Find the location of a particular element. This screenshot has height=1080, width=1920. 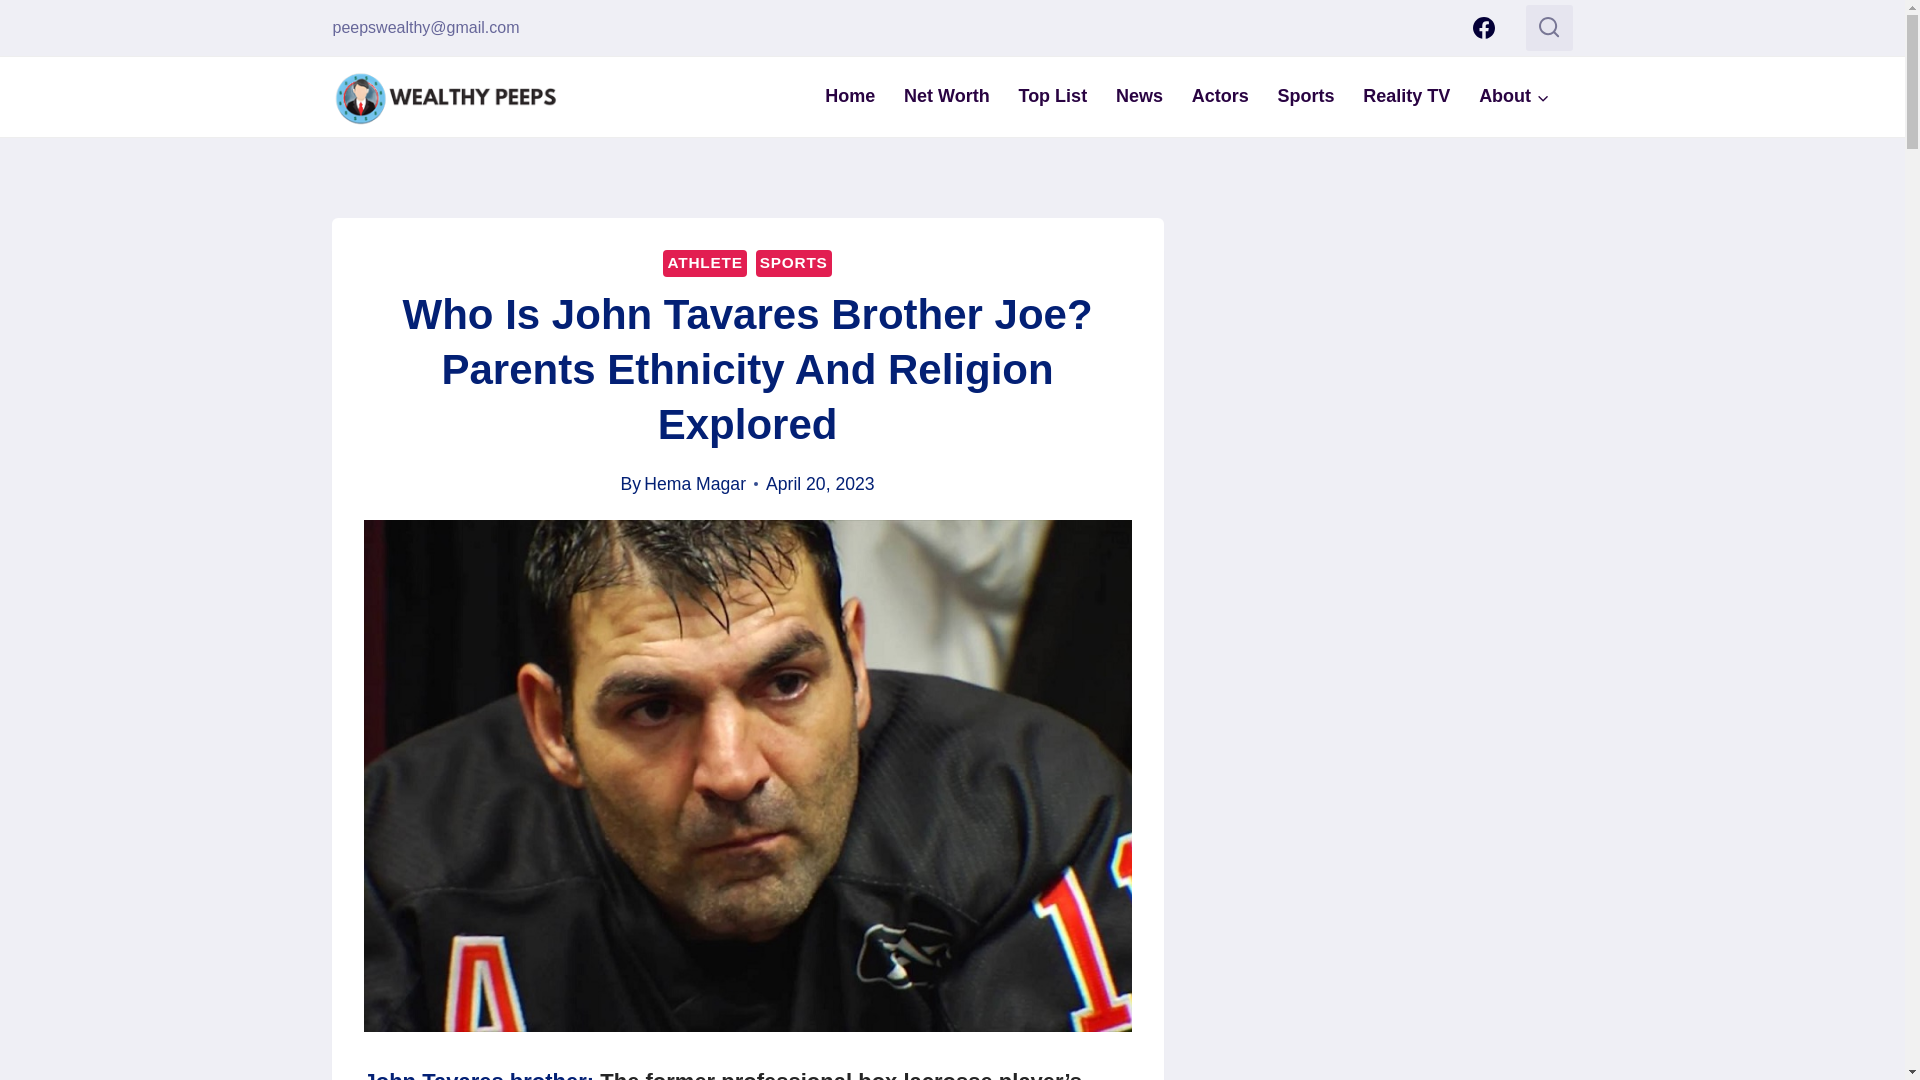

ATHLETE is located at coordinates (704, 262).